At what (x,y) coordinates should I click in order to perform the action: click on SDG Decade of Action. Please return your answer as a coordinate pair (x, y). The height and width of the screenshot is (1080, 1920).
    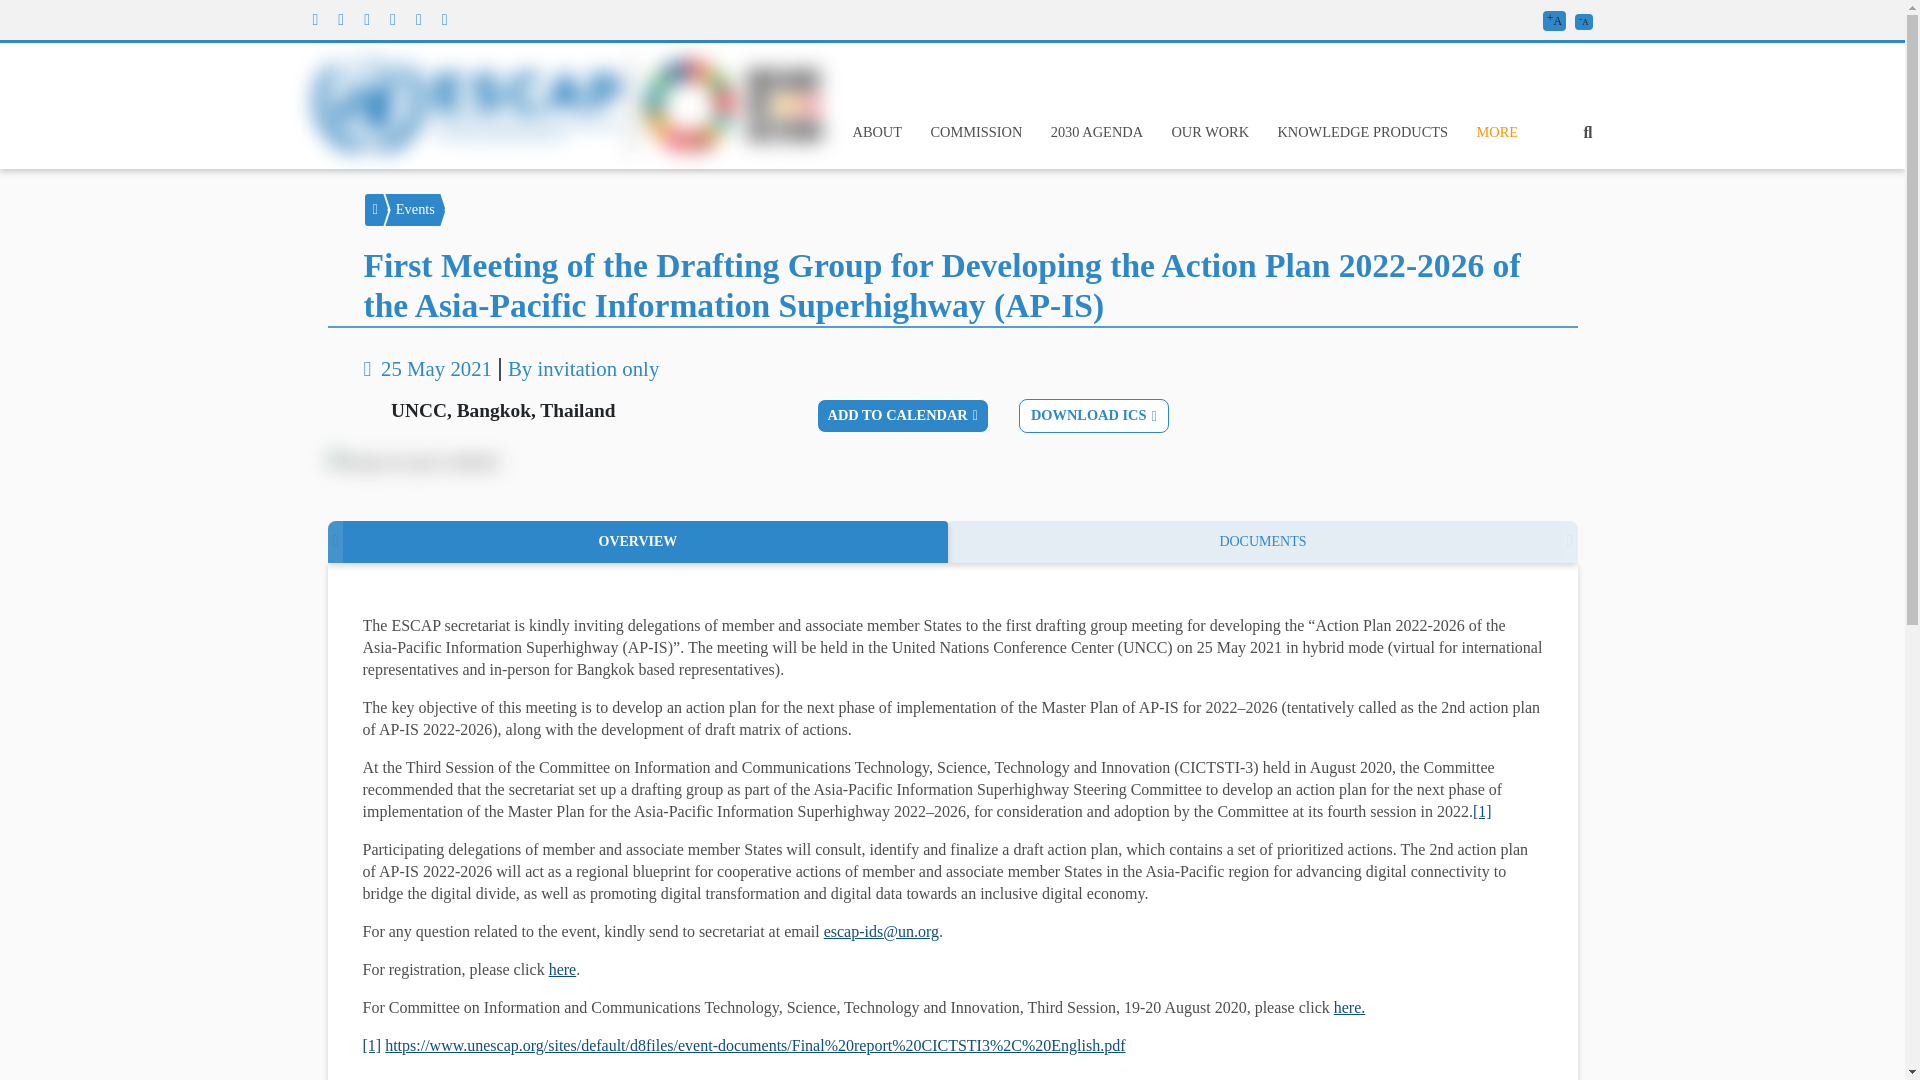
    Looking at the image, I should click on (728, 104).